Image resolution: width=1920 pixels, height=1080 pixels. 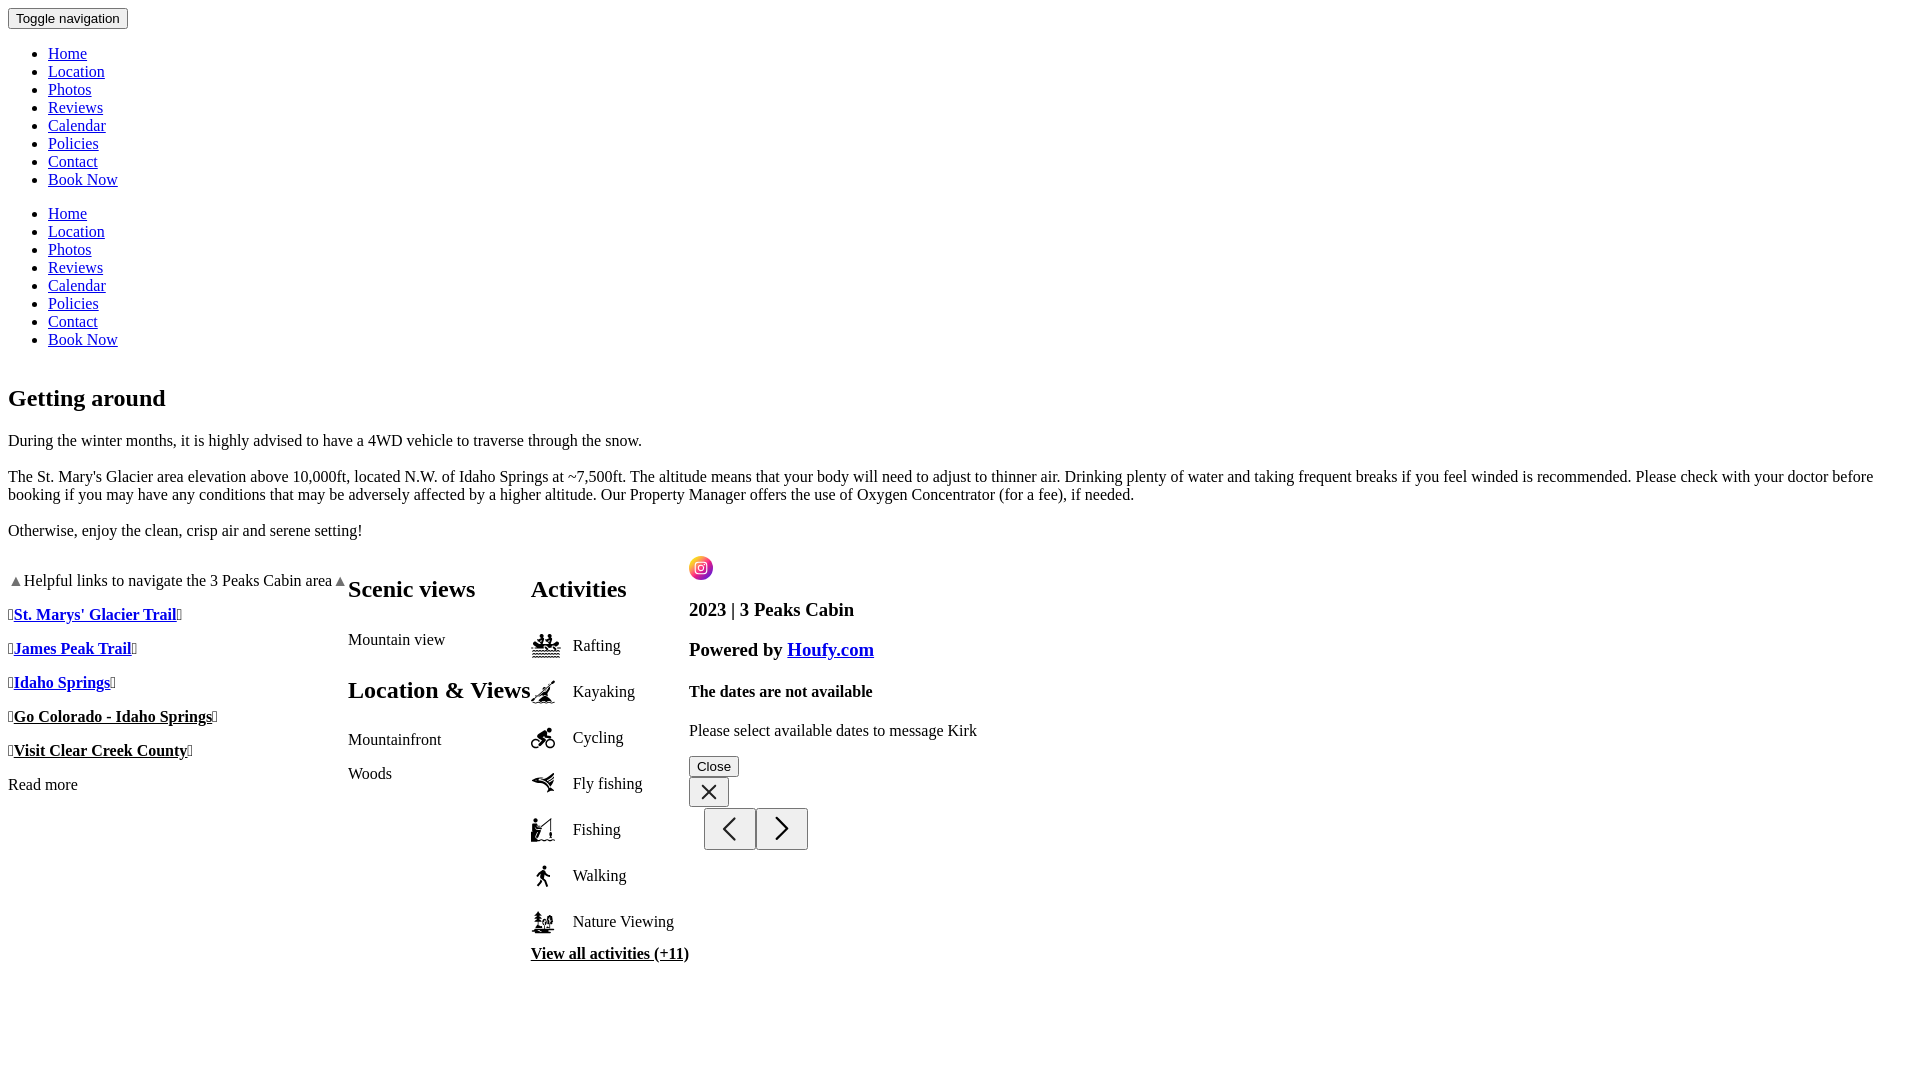 I want to click on Reviews, so click(x=76, y=108).